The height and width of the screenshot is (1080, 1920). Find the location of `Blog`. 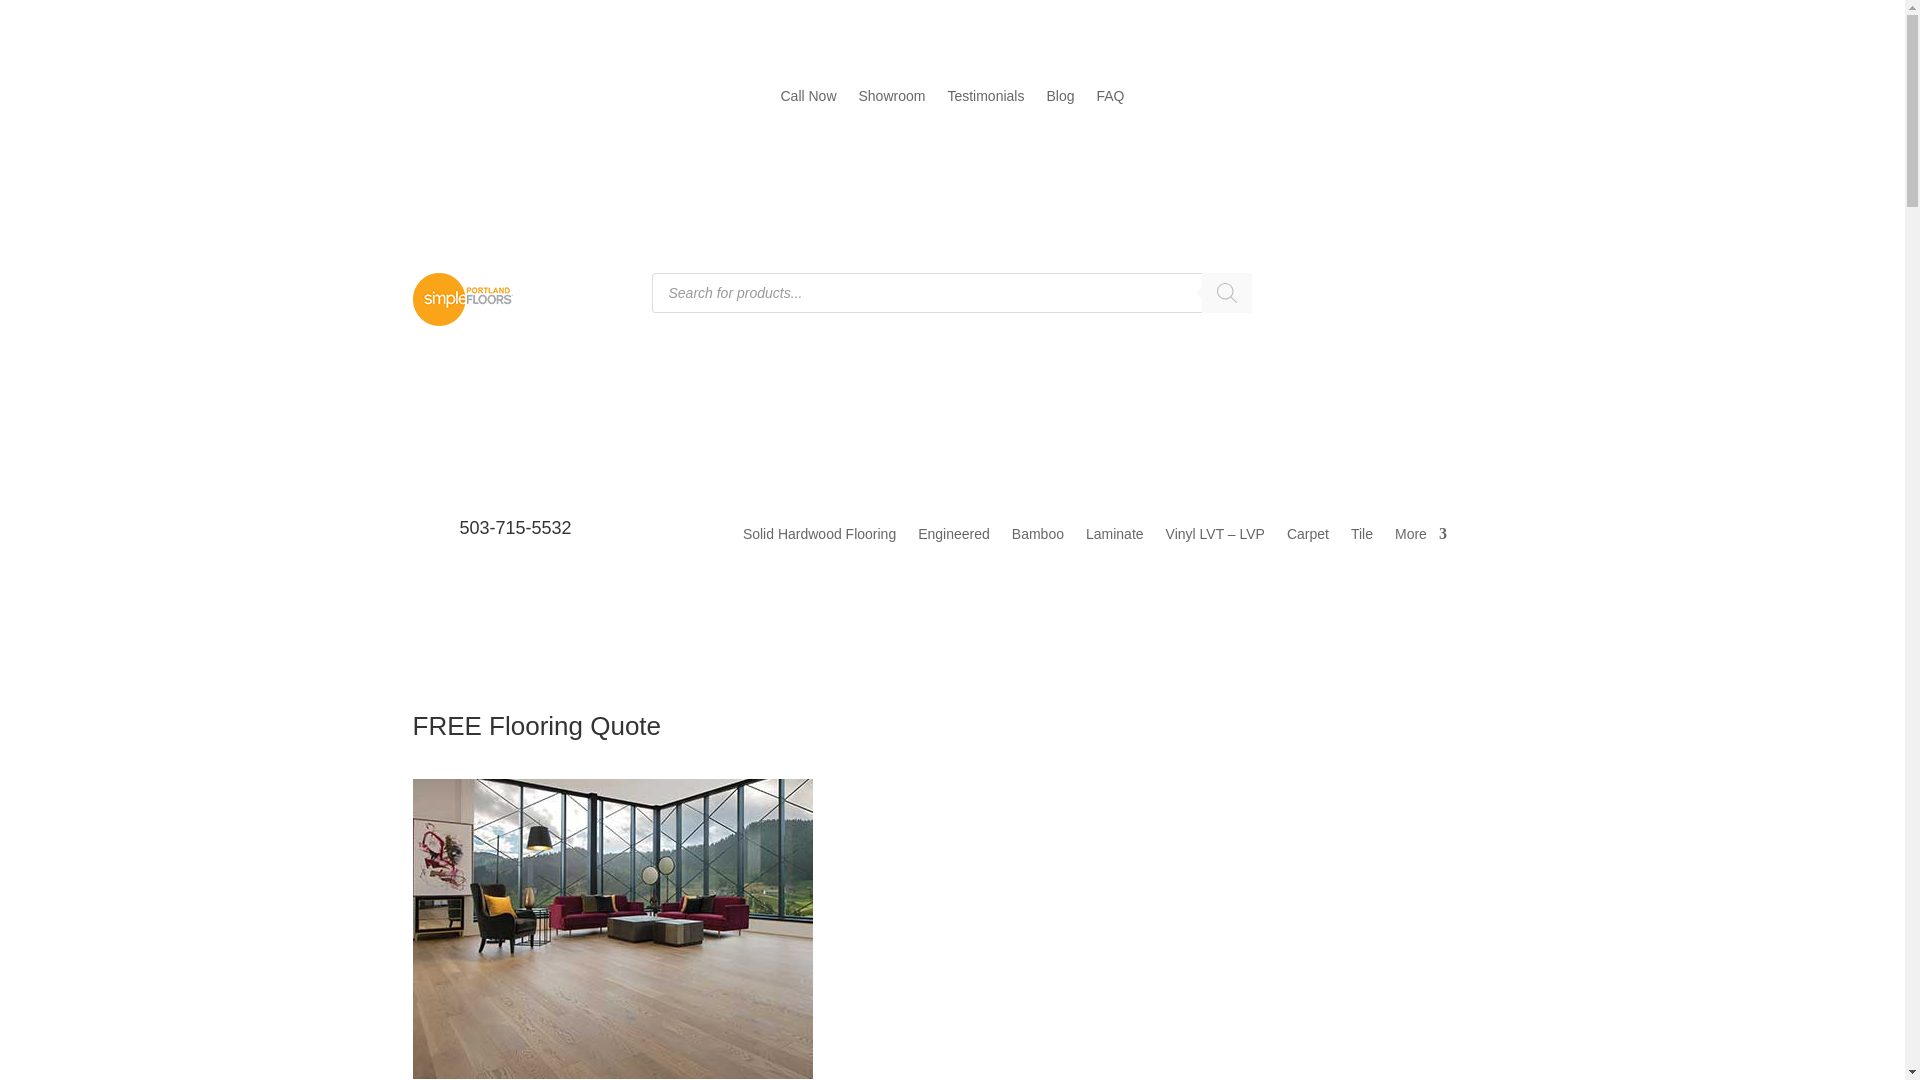

Blog is located at coordinates (1060, 100).